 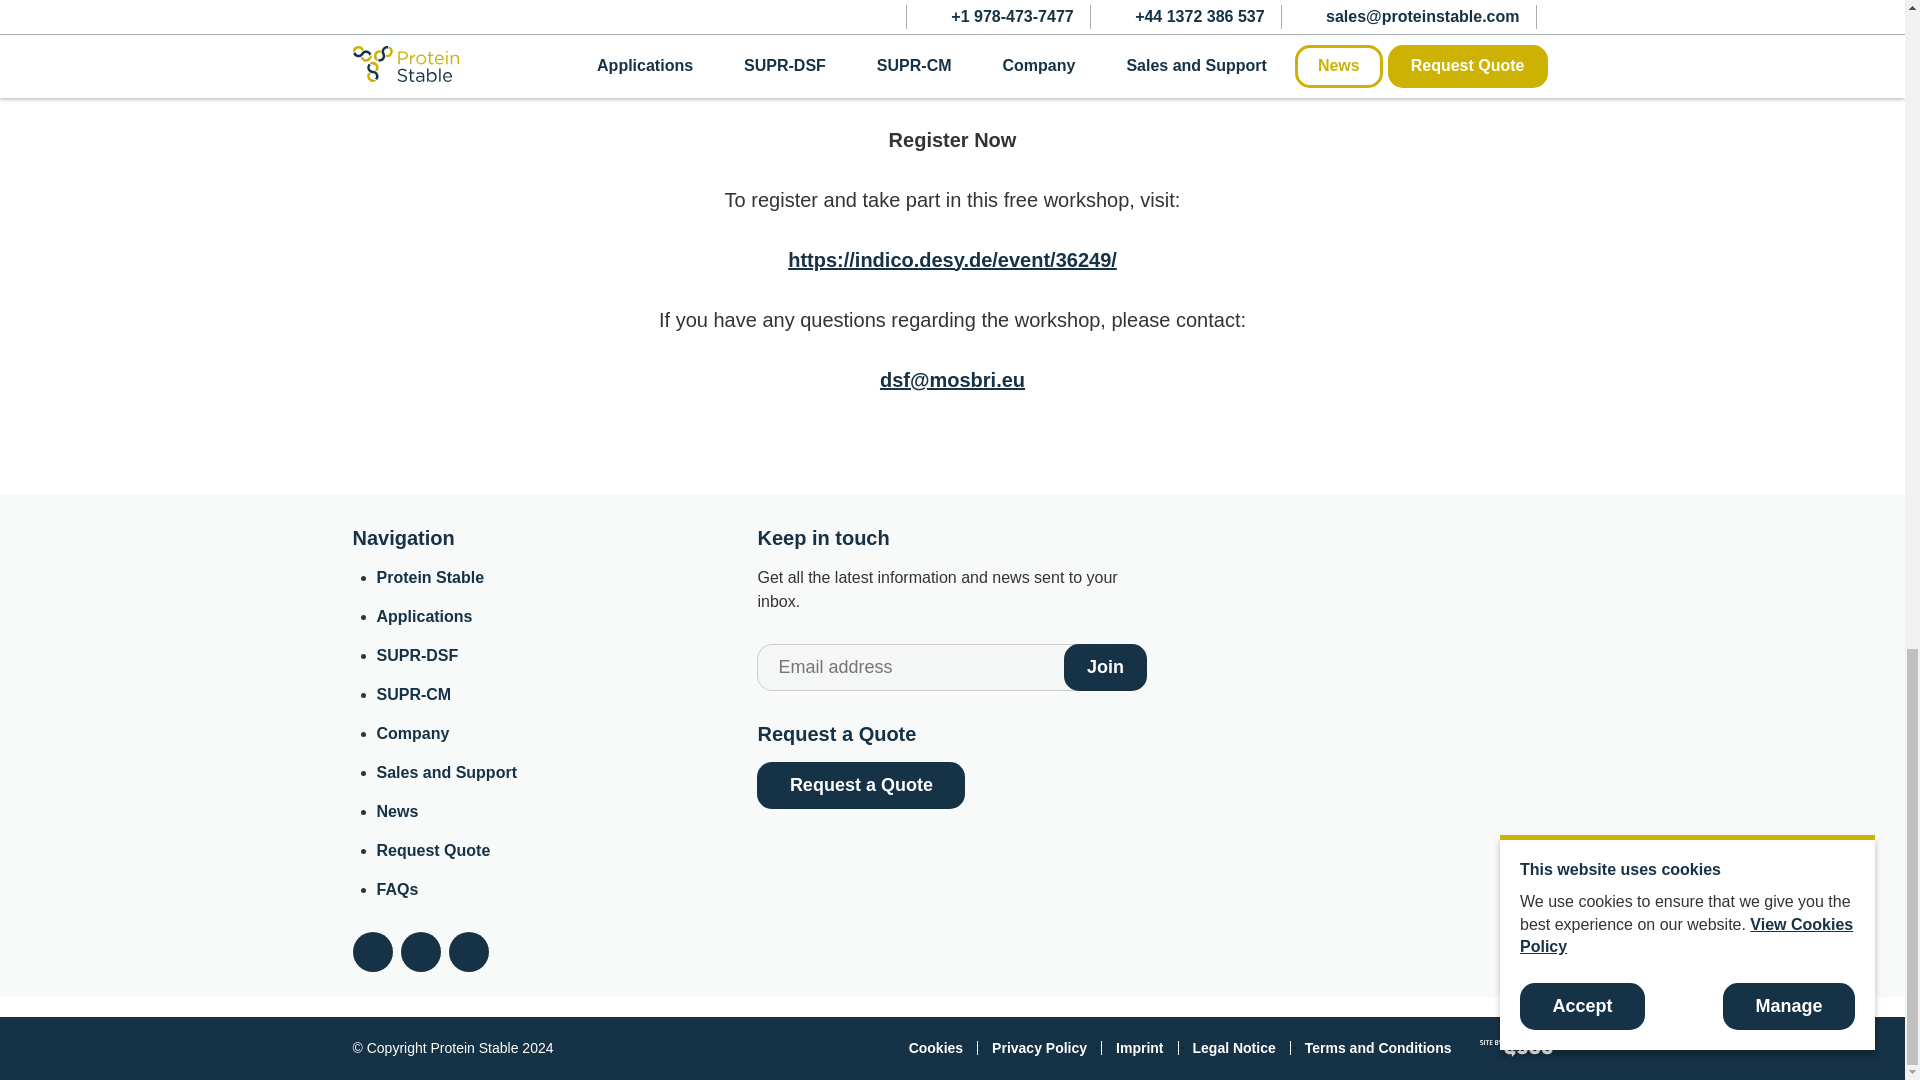 What do you see at coordinates (371, 952) in the screenshot?
I see `Twitter` at bounding box center [371, 952].